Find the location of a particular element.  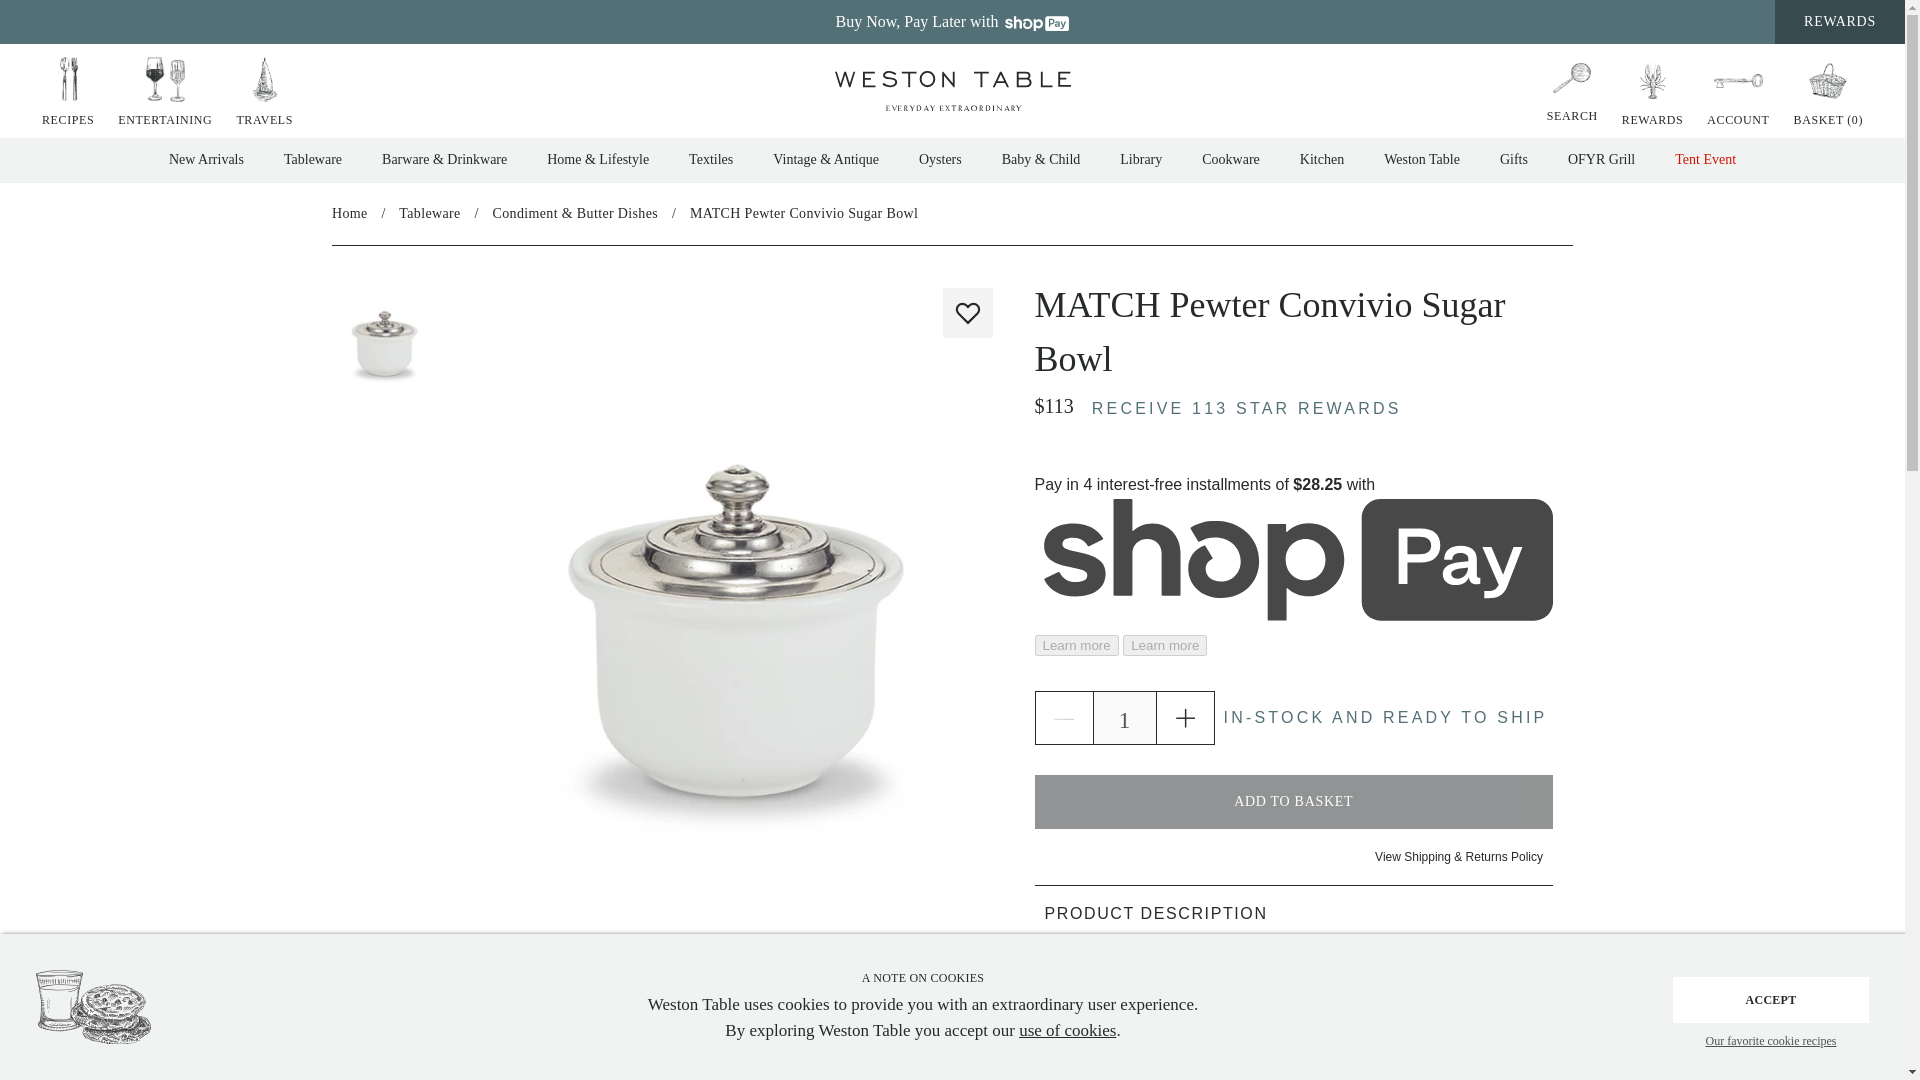

TRAVELS is located at coordinates (264, 92).